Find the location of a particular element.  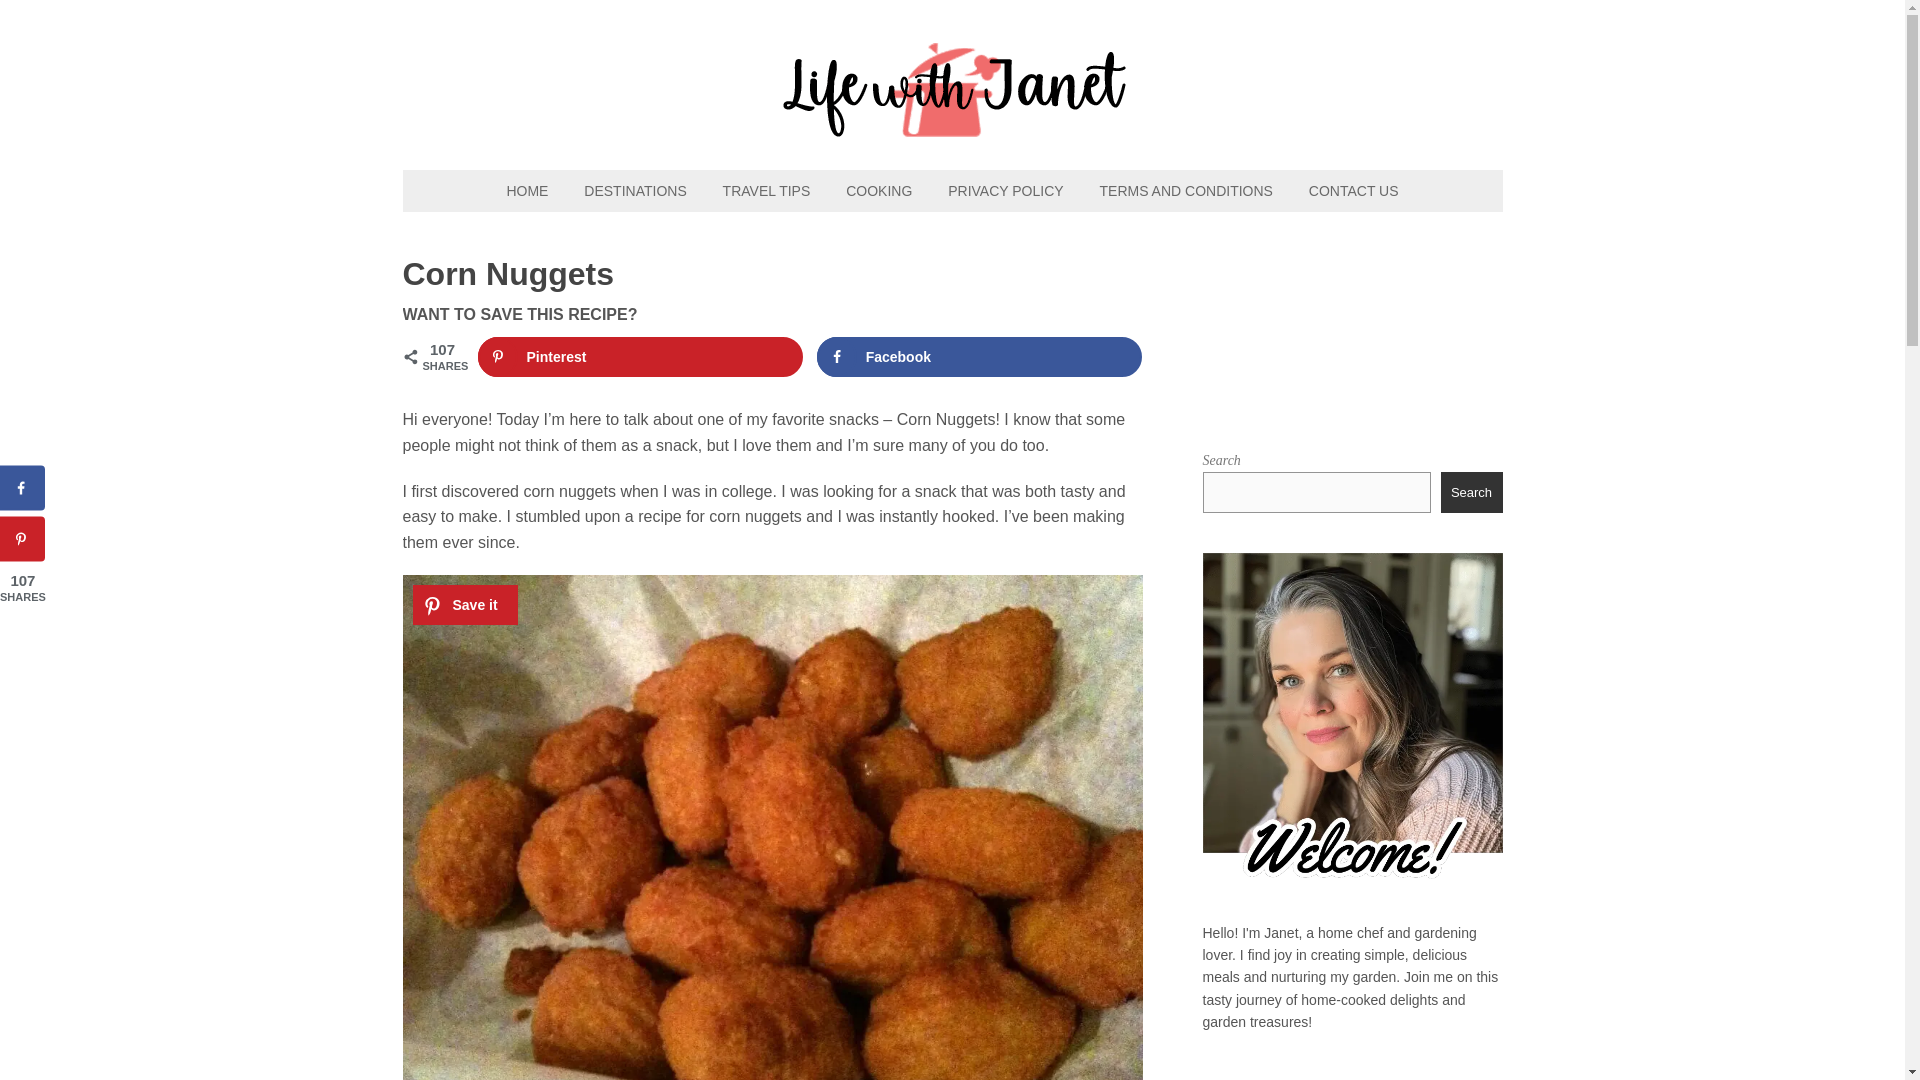

TRAVEL TIPS is located at coordinates (766, 190).